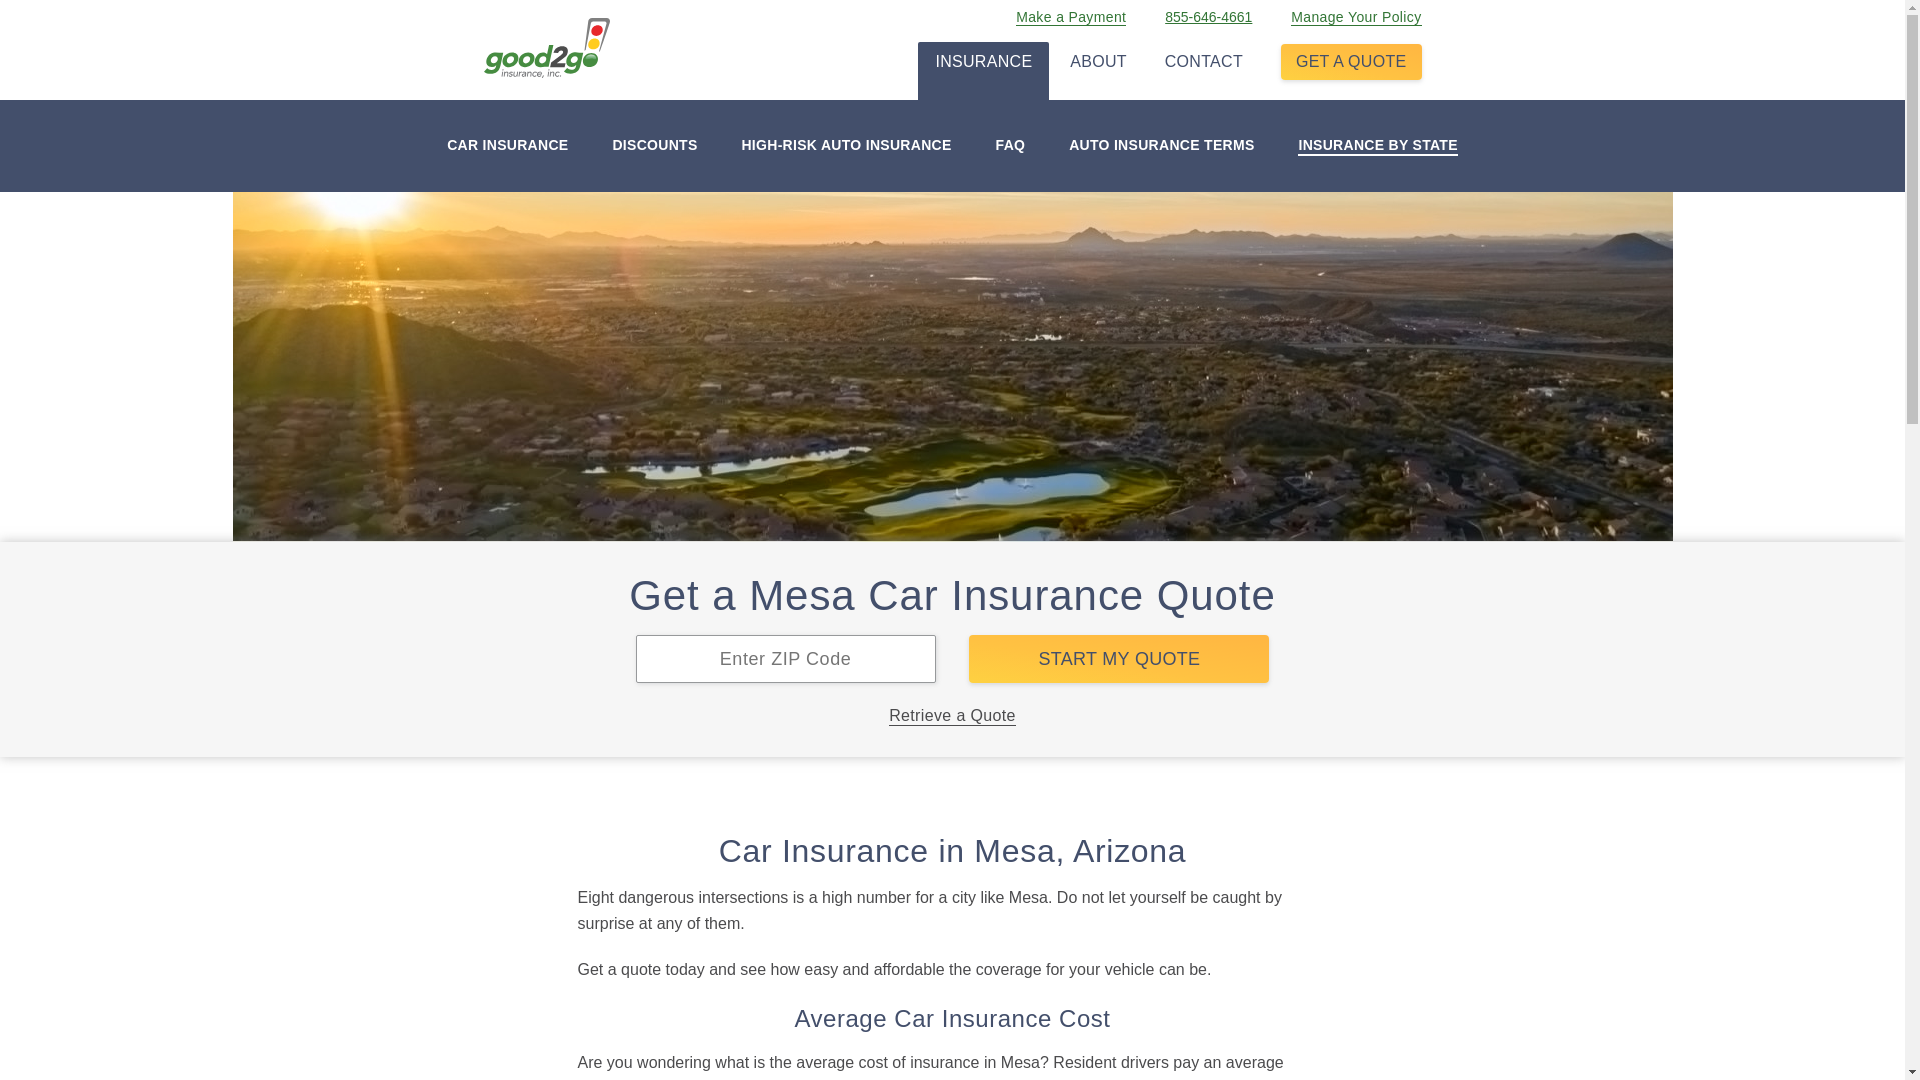 This screenshot has height=1080, width=1920. What do you see at coordinates (1161, 146) in the screenshot?
I see `AUTO INSURANCE TERMS` at bounding box center [1161, 146].